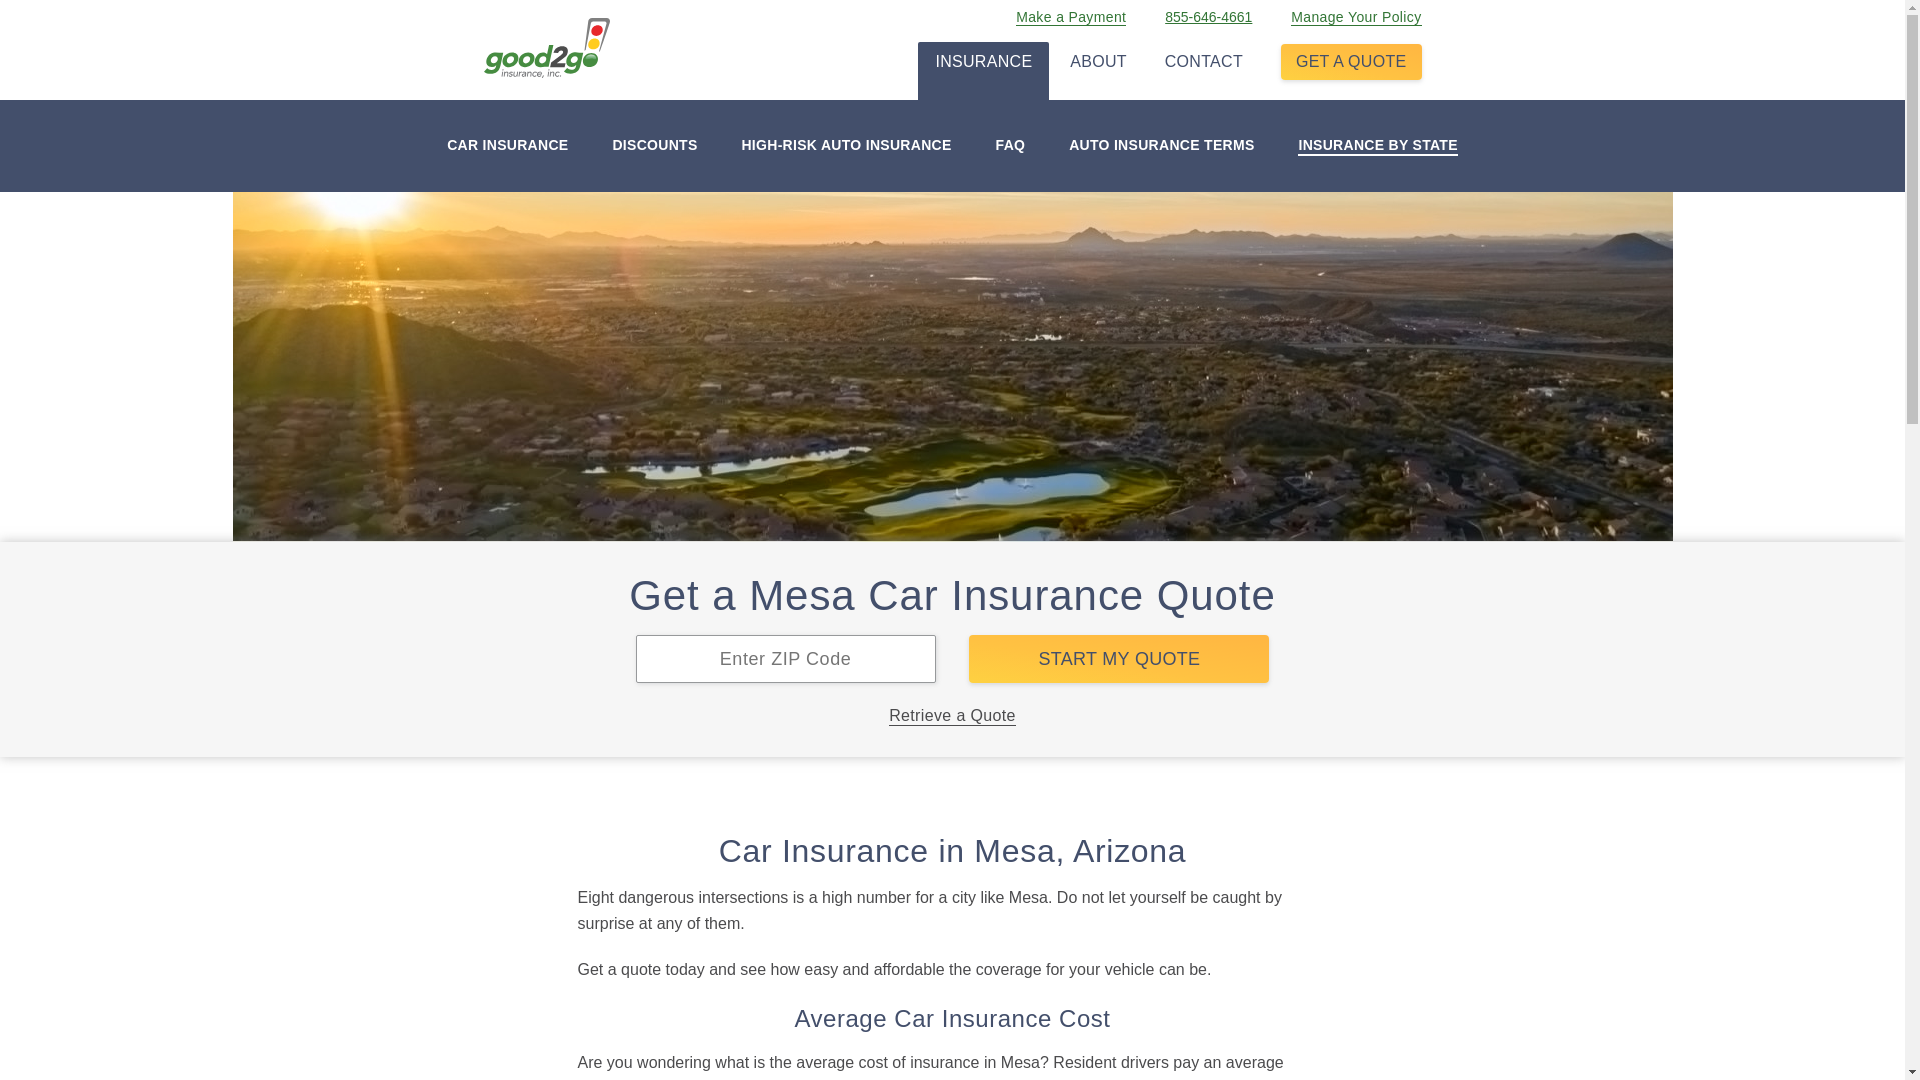 This screenshot has height=1080, width=1920. What do you see at coordinates (1161, 146) in the screenshot?
I see `AUTO INSURANCE TERMS` at bounding box center [1161, 146].